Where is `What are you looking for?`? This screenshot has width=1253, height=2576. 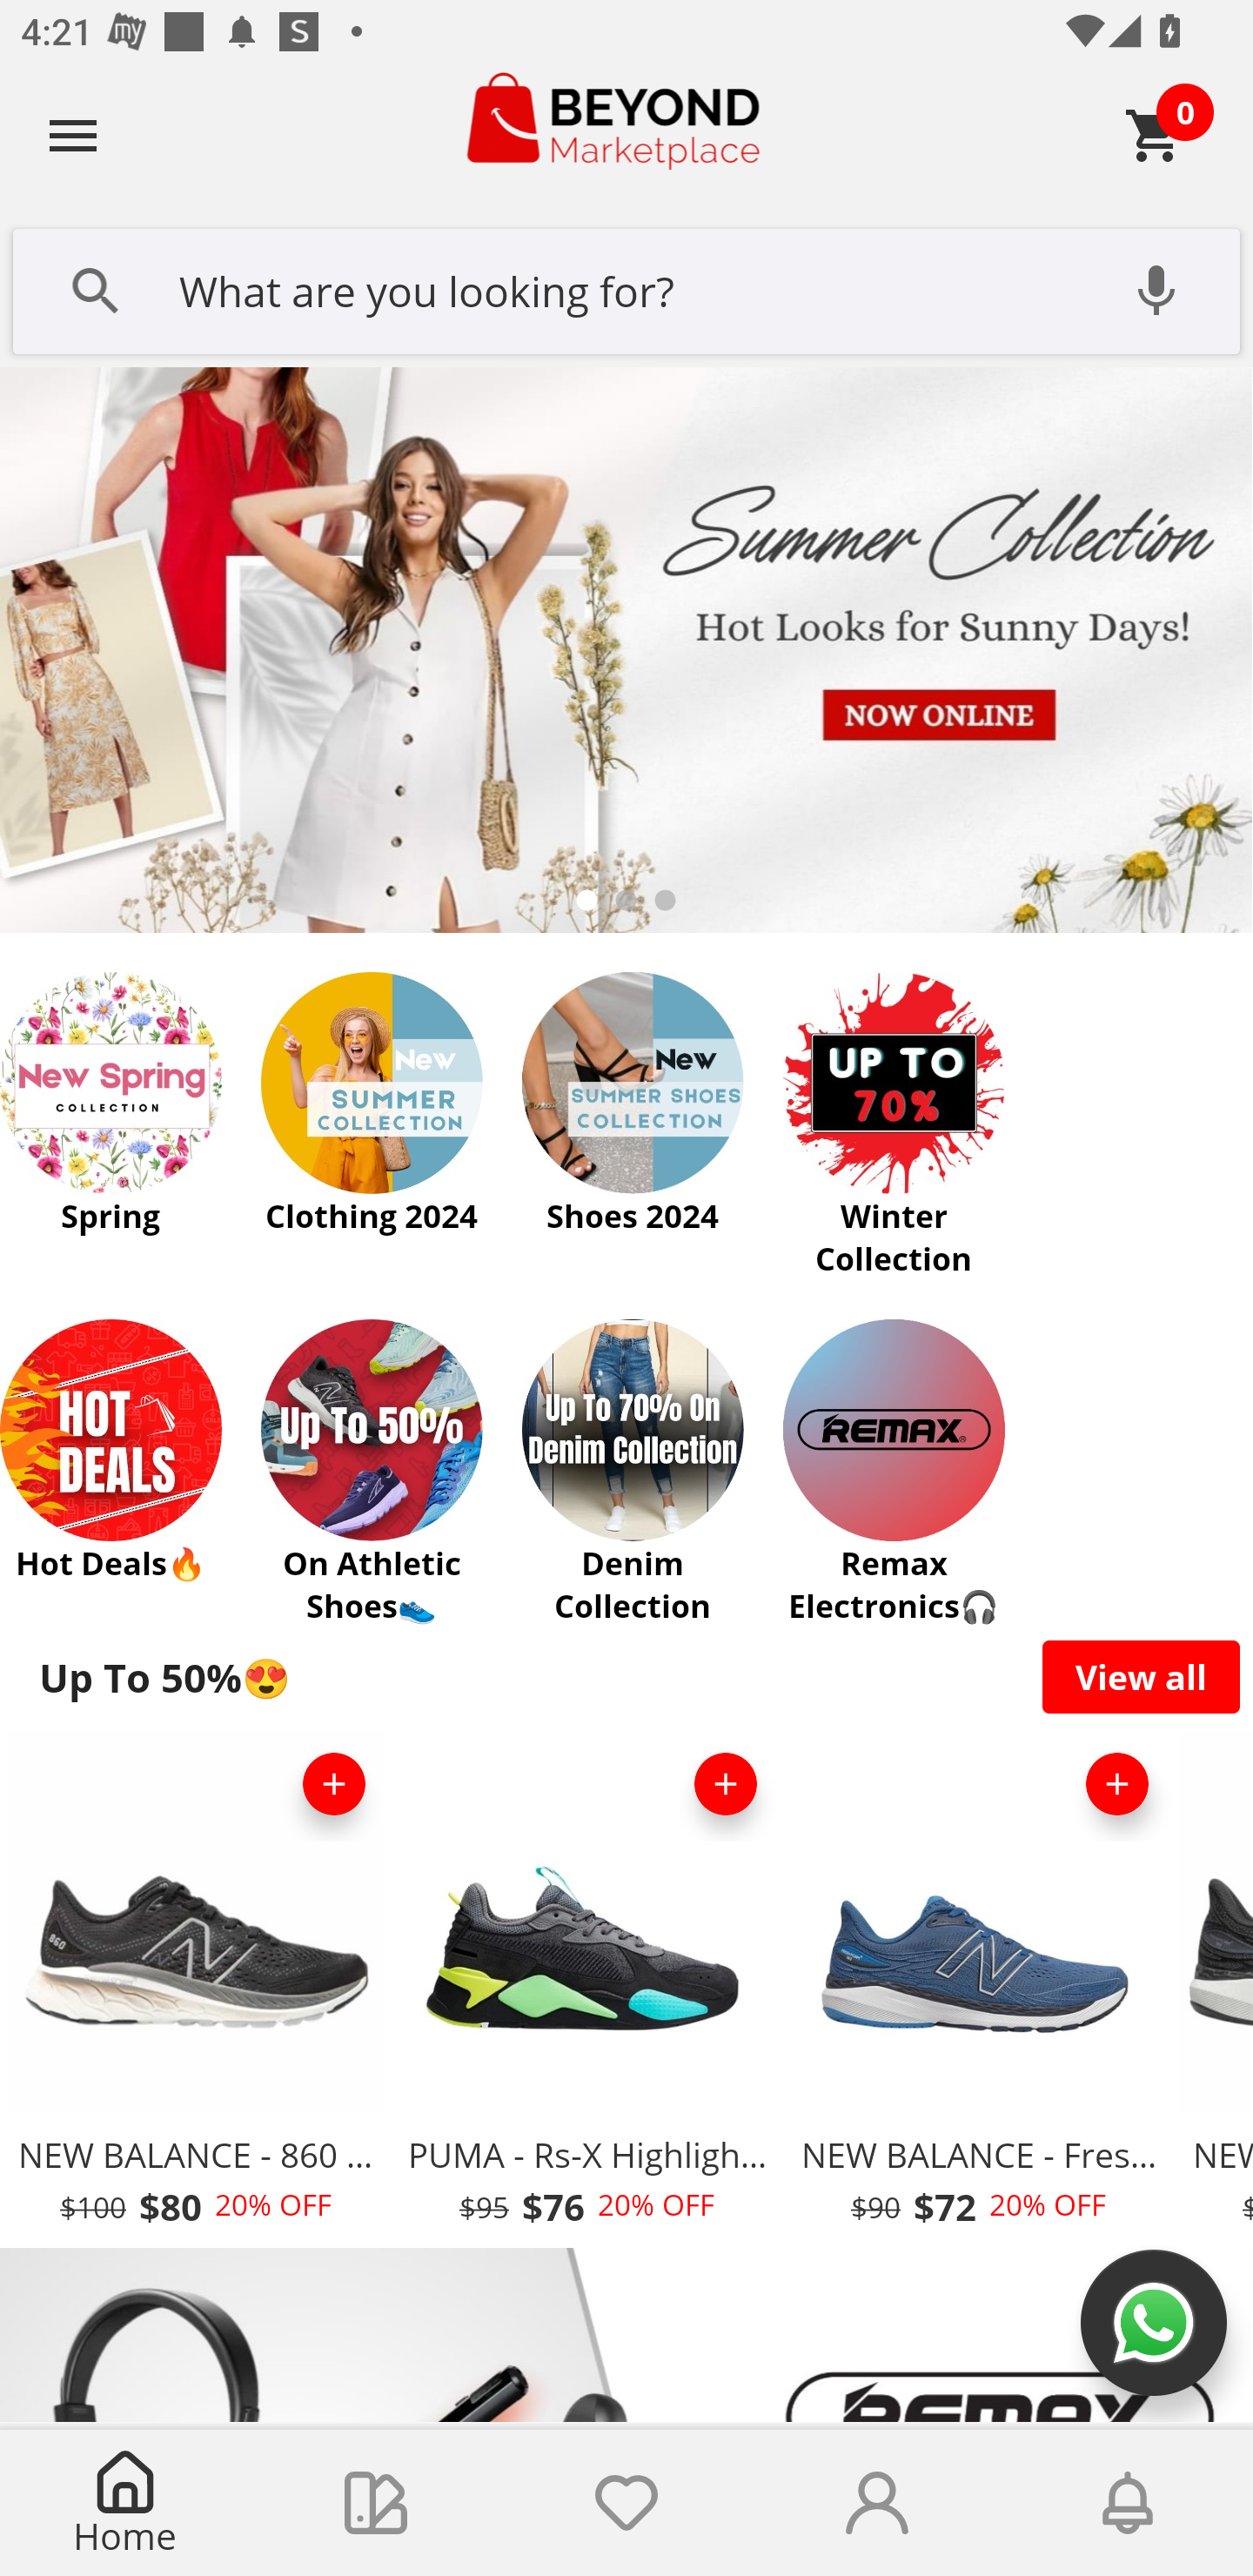 What are you looking for? is located at coordinates (626, 288).